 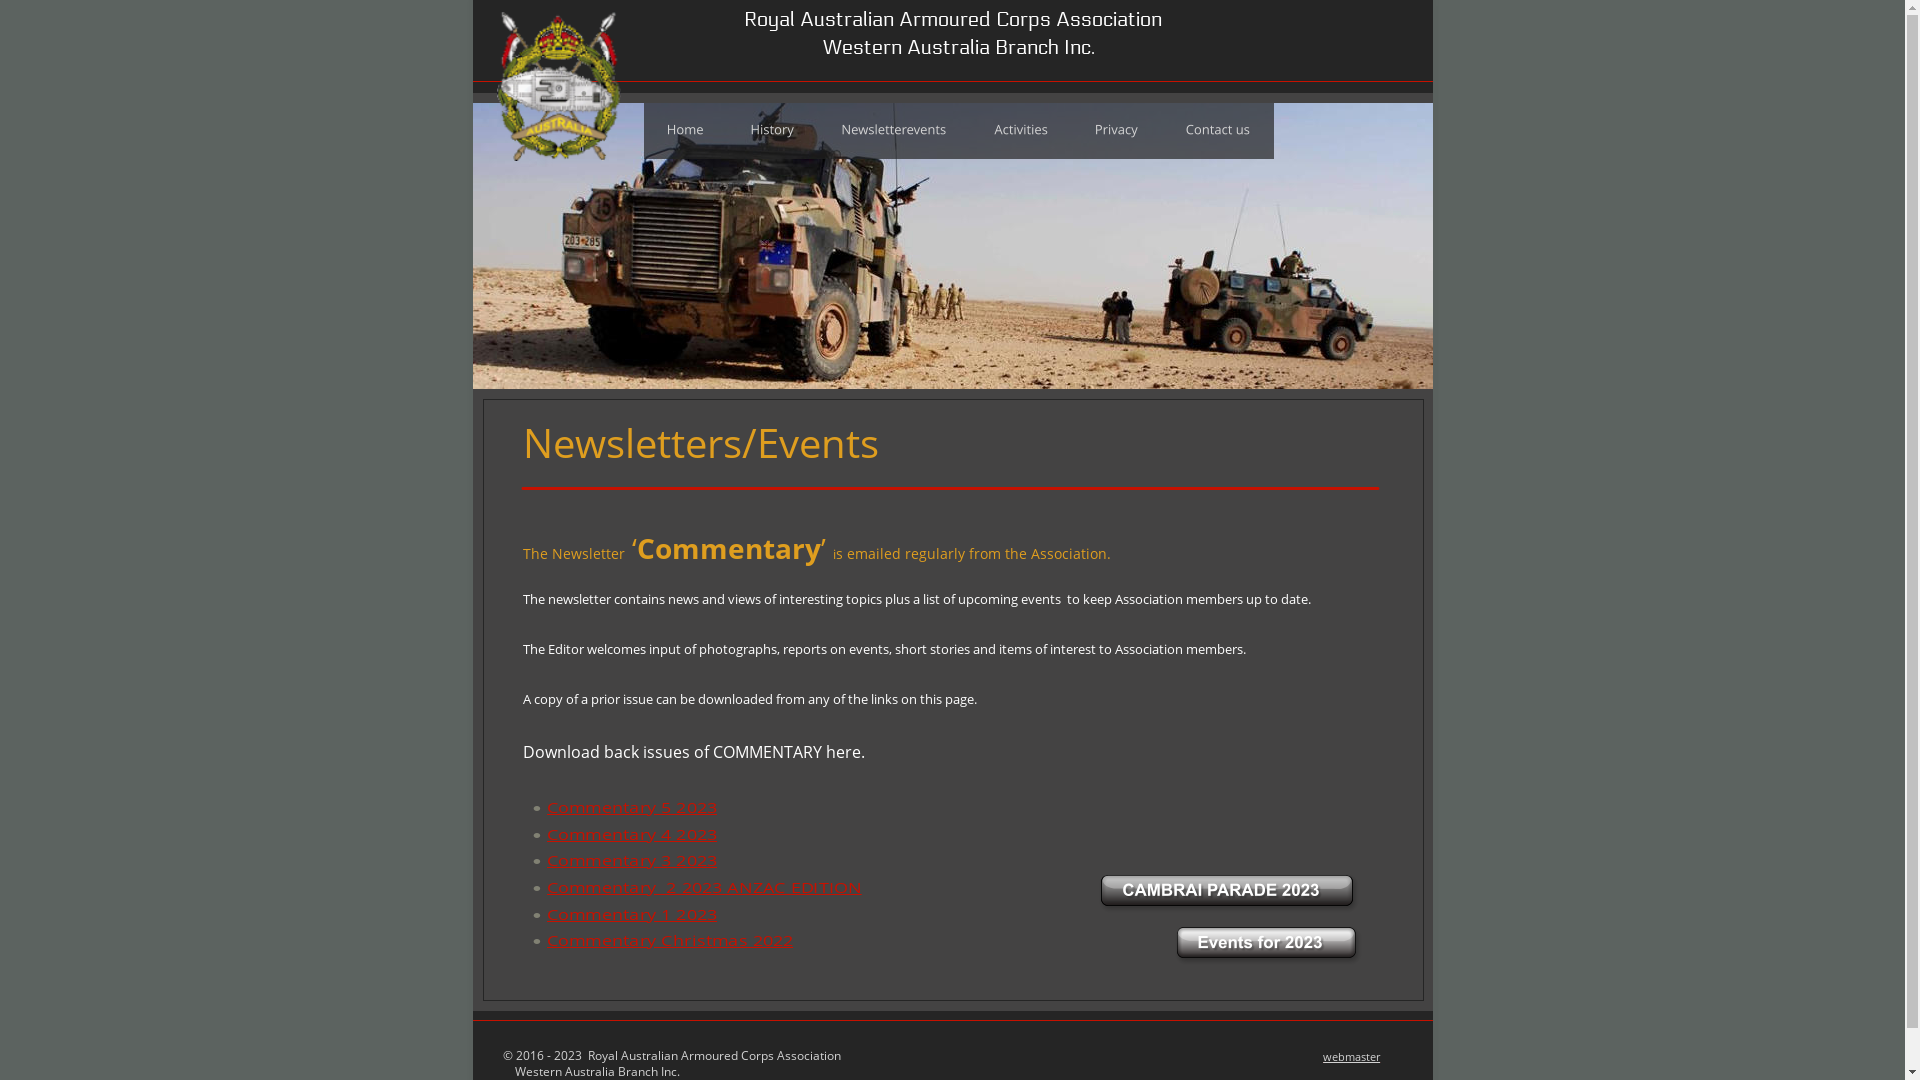 I want to click on Commentary 5 2023, so click(x=614, y=808).